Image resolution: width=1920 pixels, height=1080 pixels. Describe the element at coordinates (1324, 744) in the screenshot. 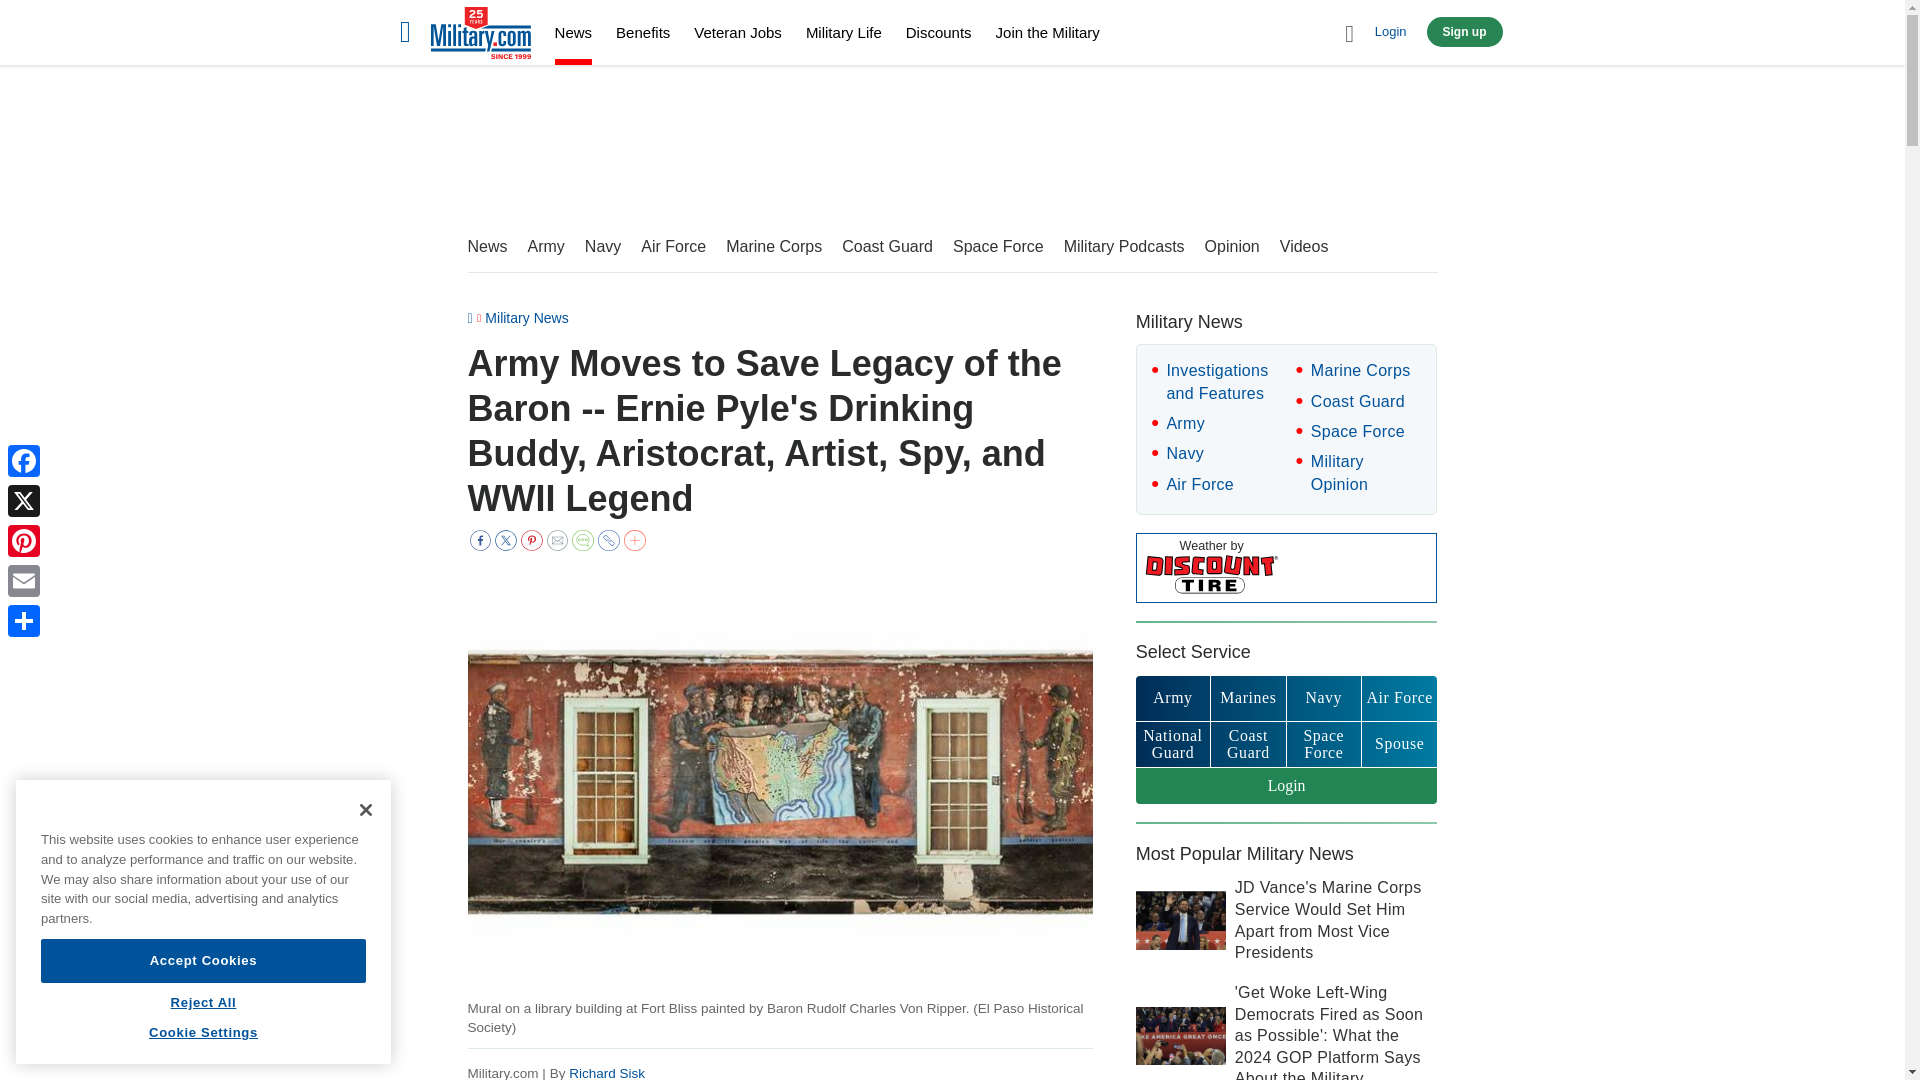

I see `Space Force login link` at that location.